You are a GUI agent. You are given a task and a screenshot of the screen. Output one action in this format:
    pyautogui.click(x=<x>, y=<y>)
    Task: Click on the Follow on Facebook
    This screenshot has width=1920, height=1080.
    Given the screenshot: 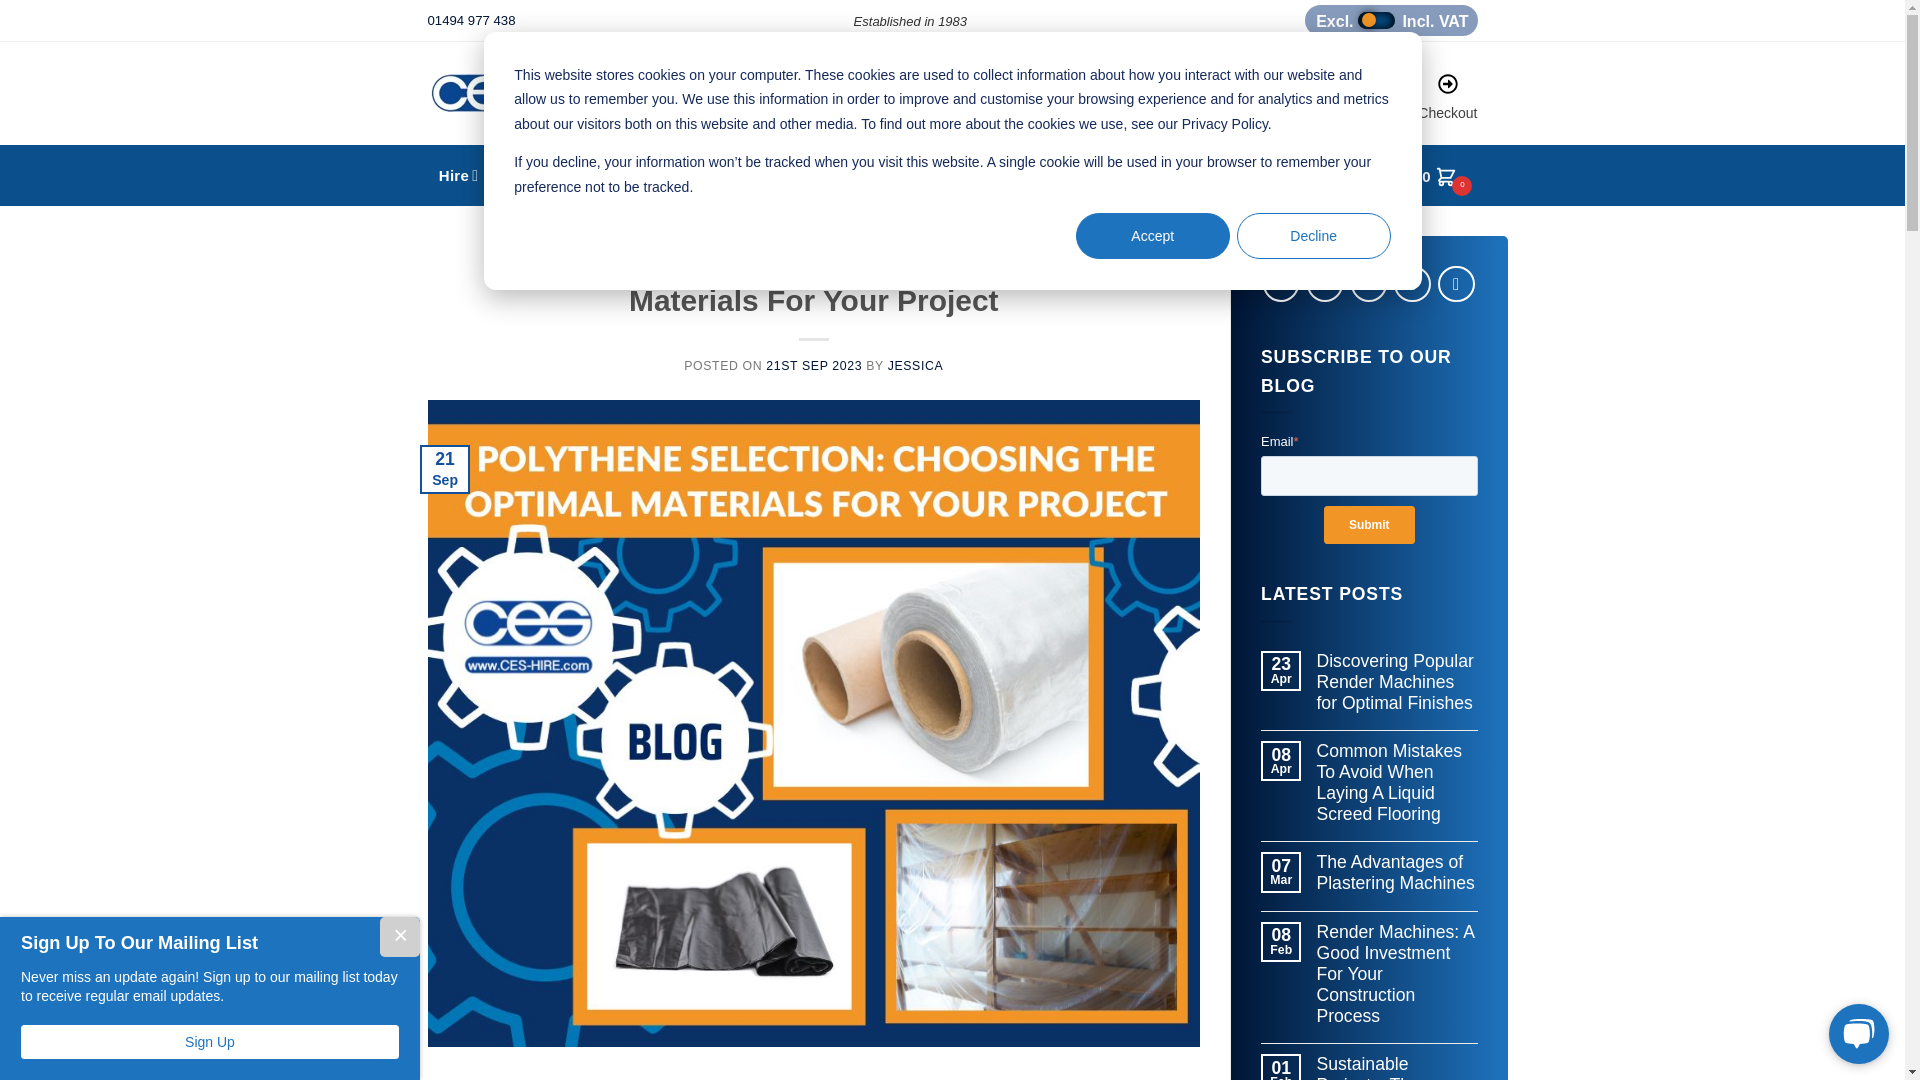 What is the action you would take?
    pyautogui.click(x=1281, y=284)
    